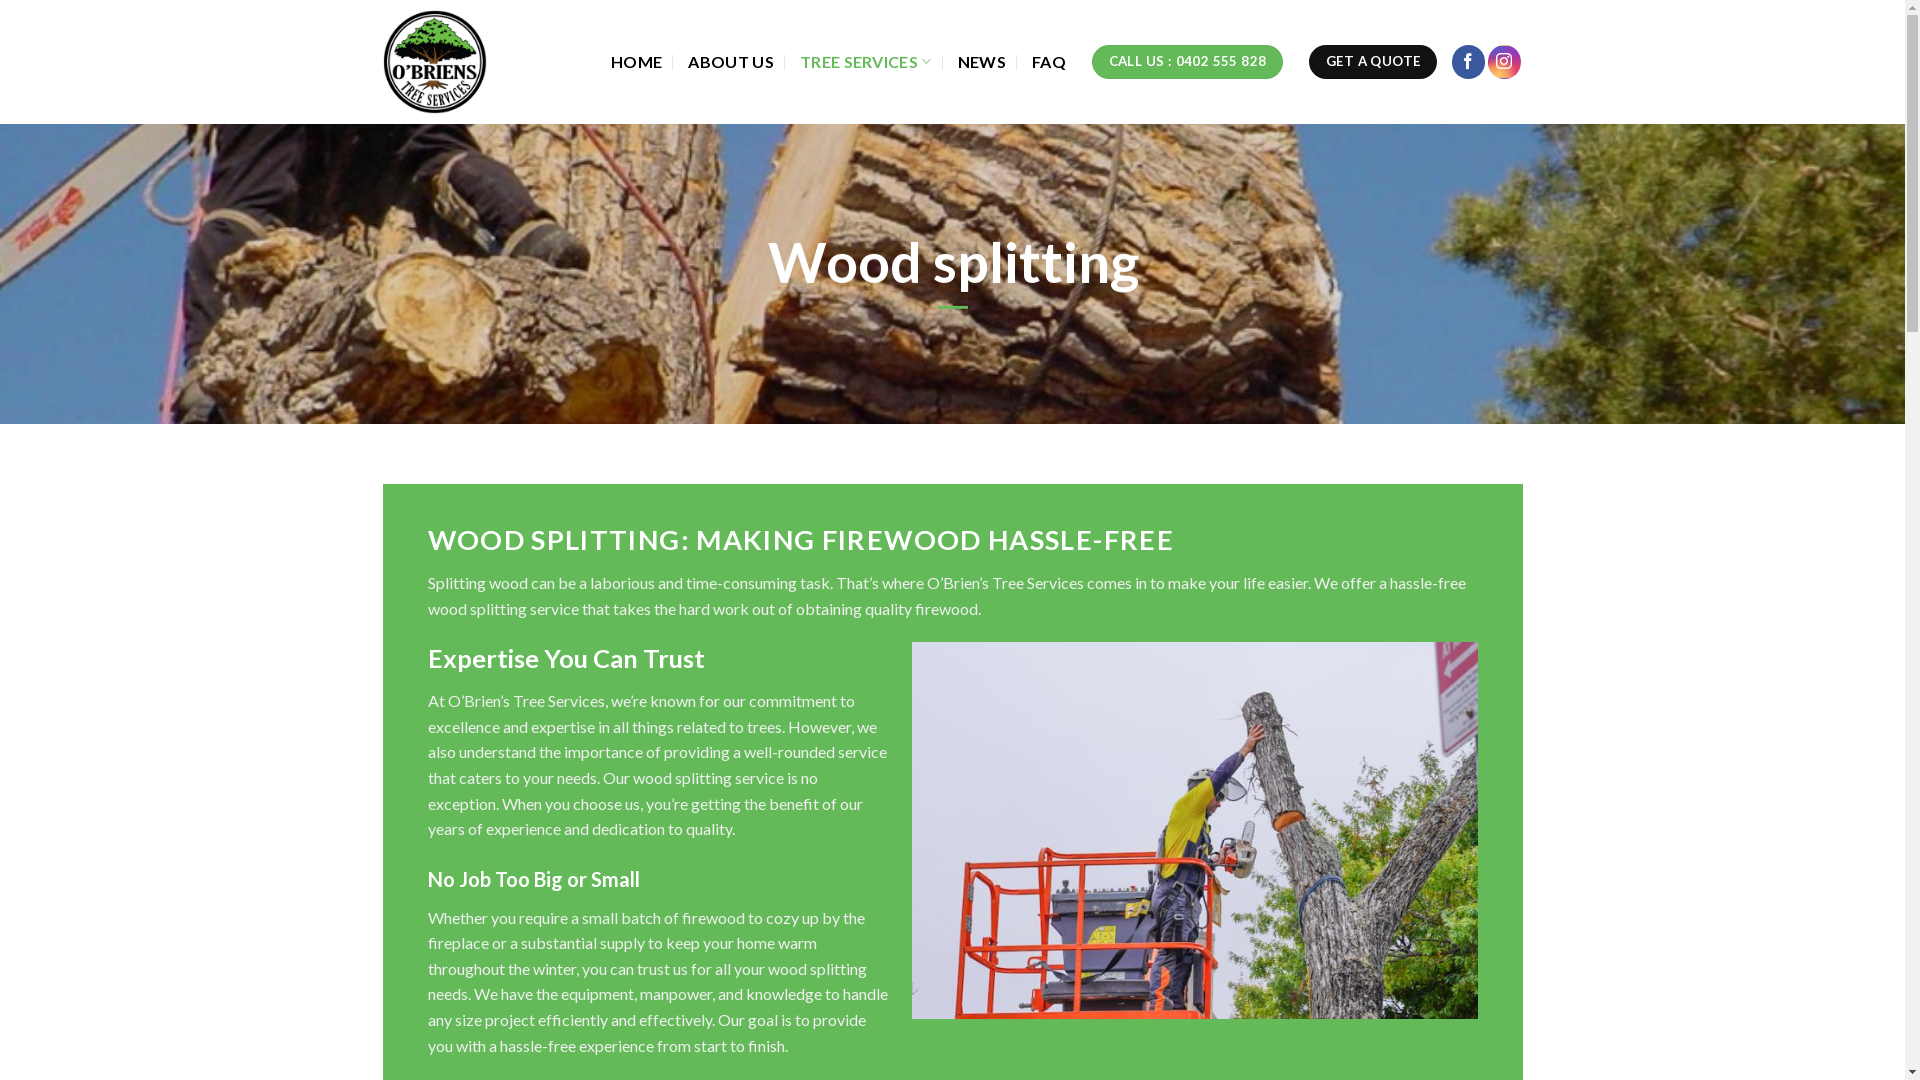 The height and width of the screenshot is (1080, 1920). What do you see at coordinates (1468, 62) in the screenshot?
I see `Follow on Facebook` at bounding box center [1468, 62].